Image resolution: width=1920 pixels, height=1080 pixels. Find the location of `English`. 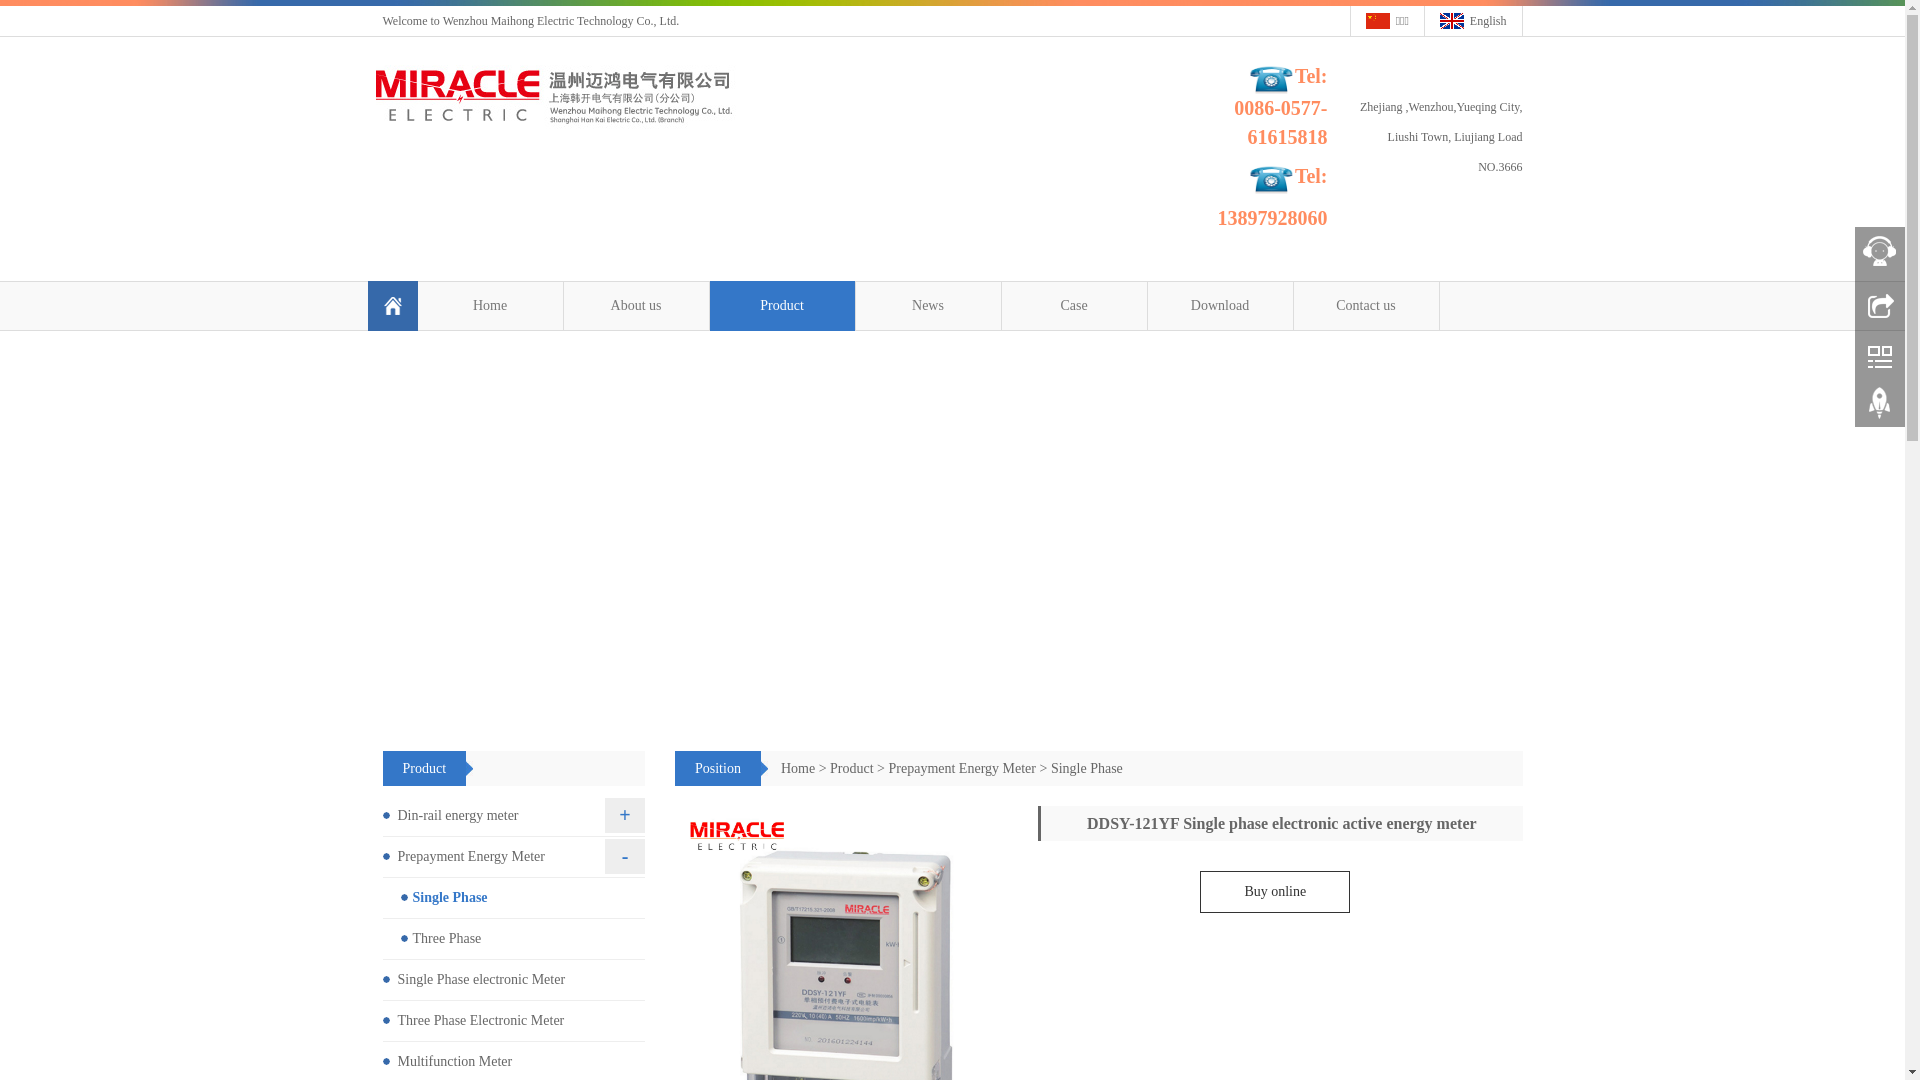

English is located at coordinates (1474, 21).